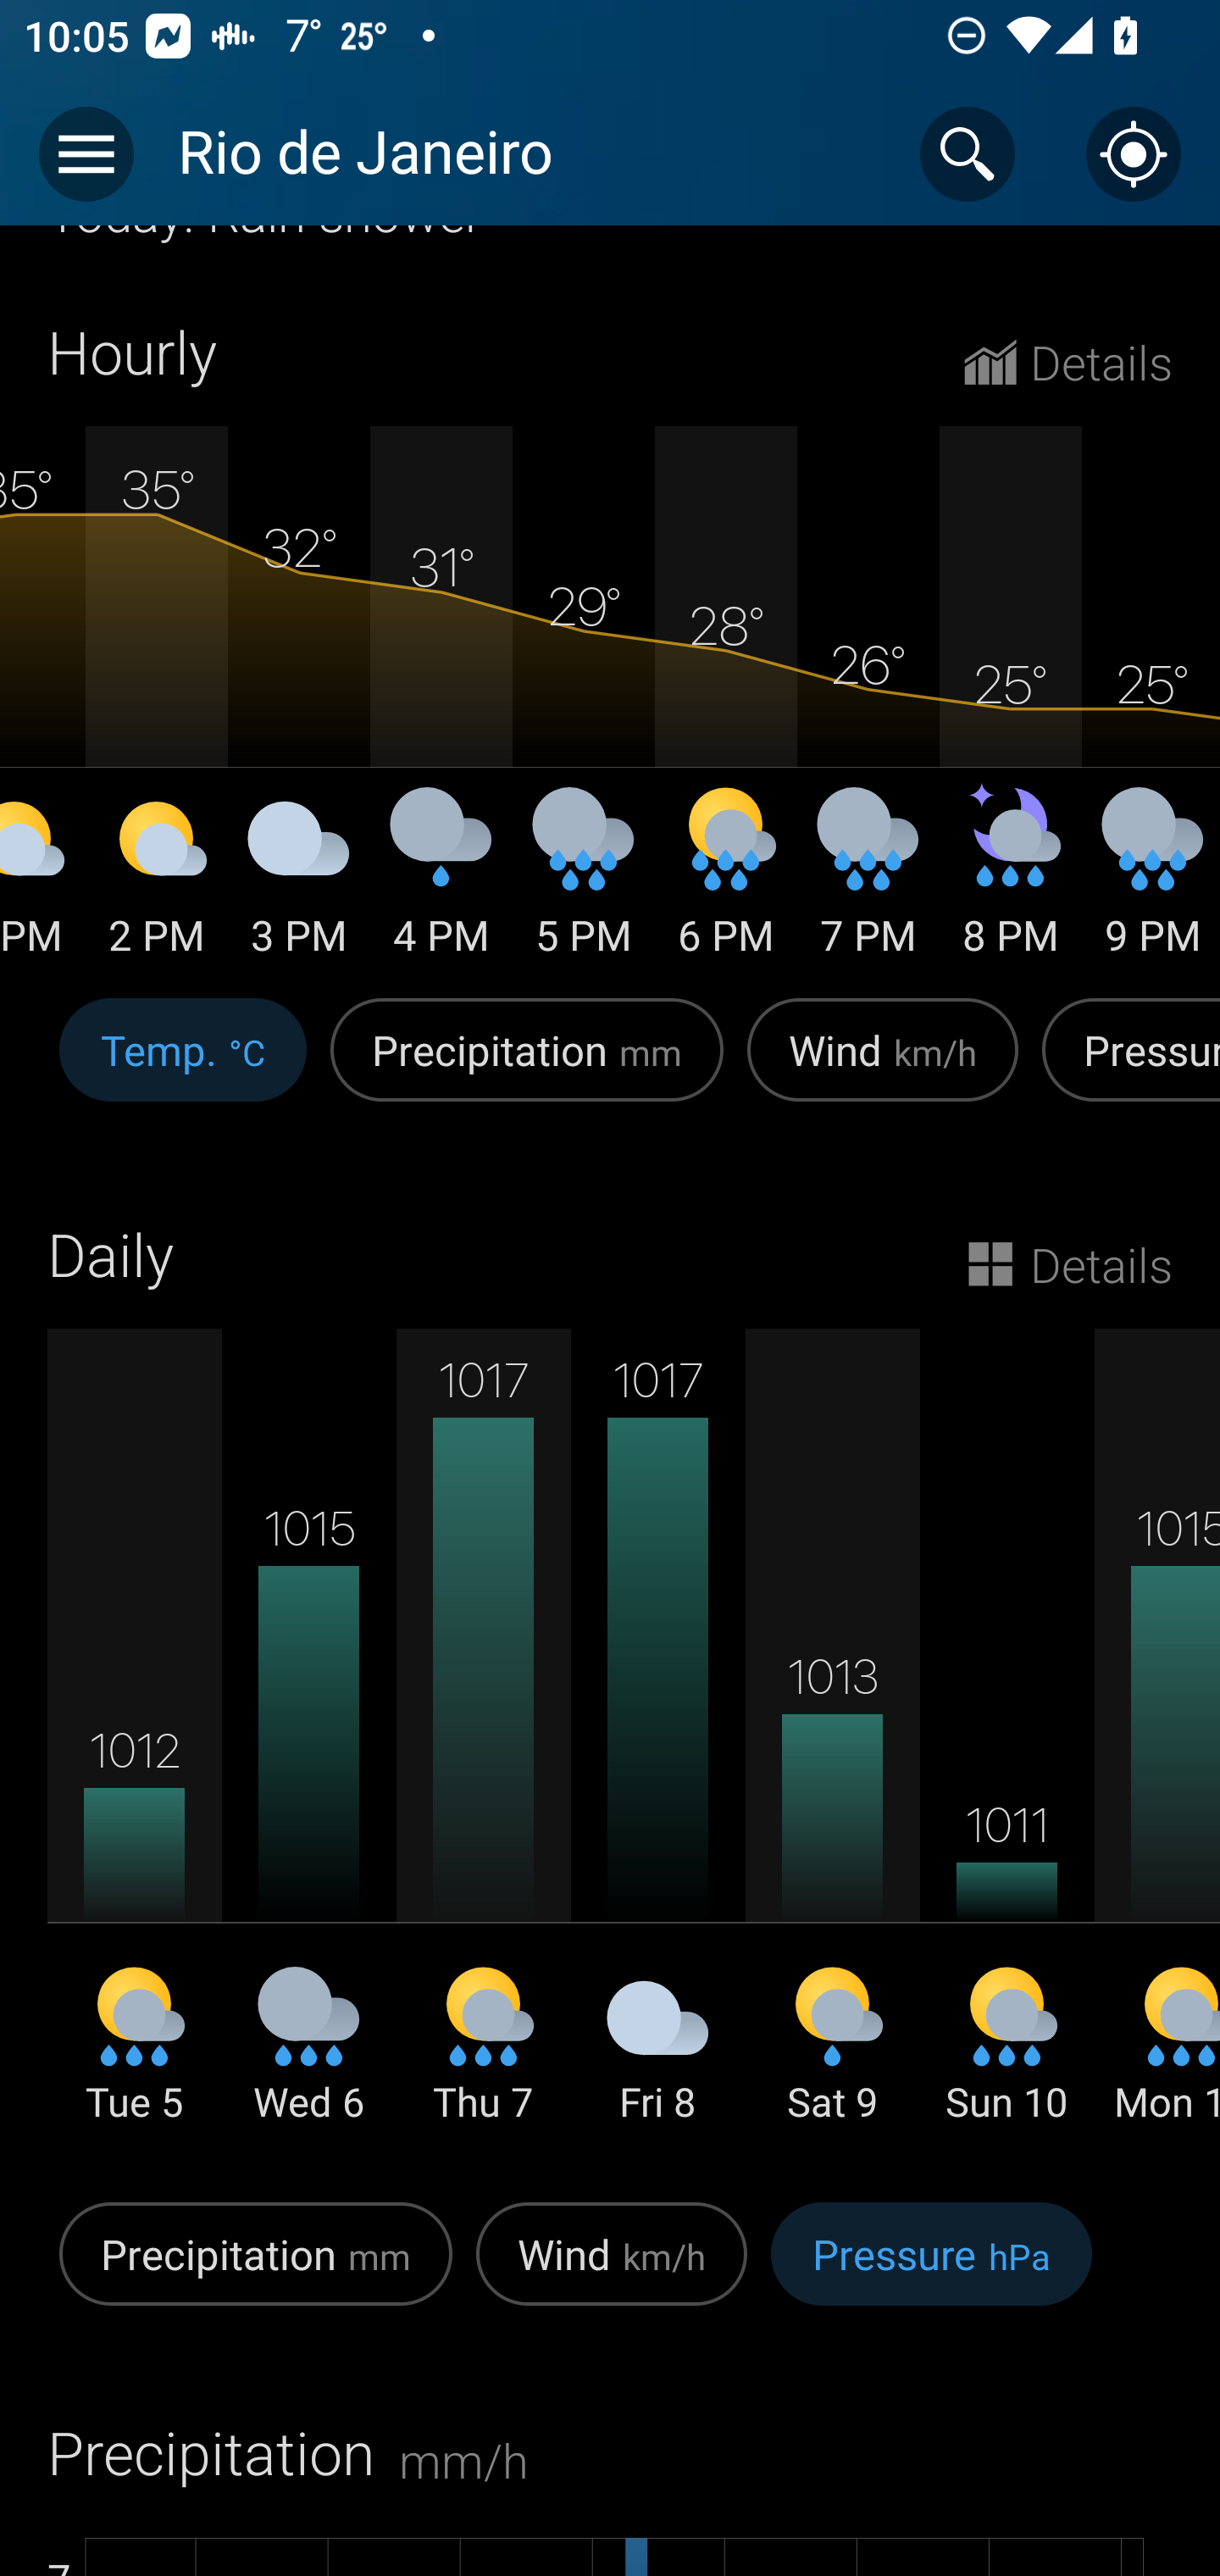 This screenshot has height=2576, width=1220. I want to click on Pressure hPa, so click(931, 2271).